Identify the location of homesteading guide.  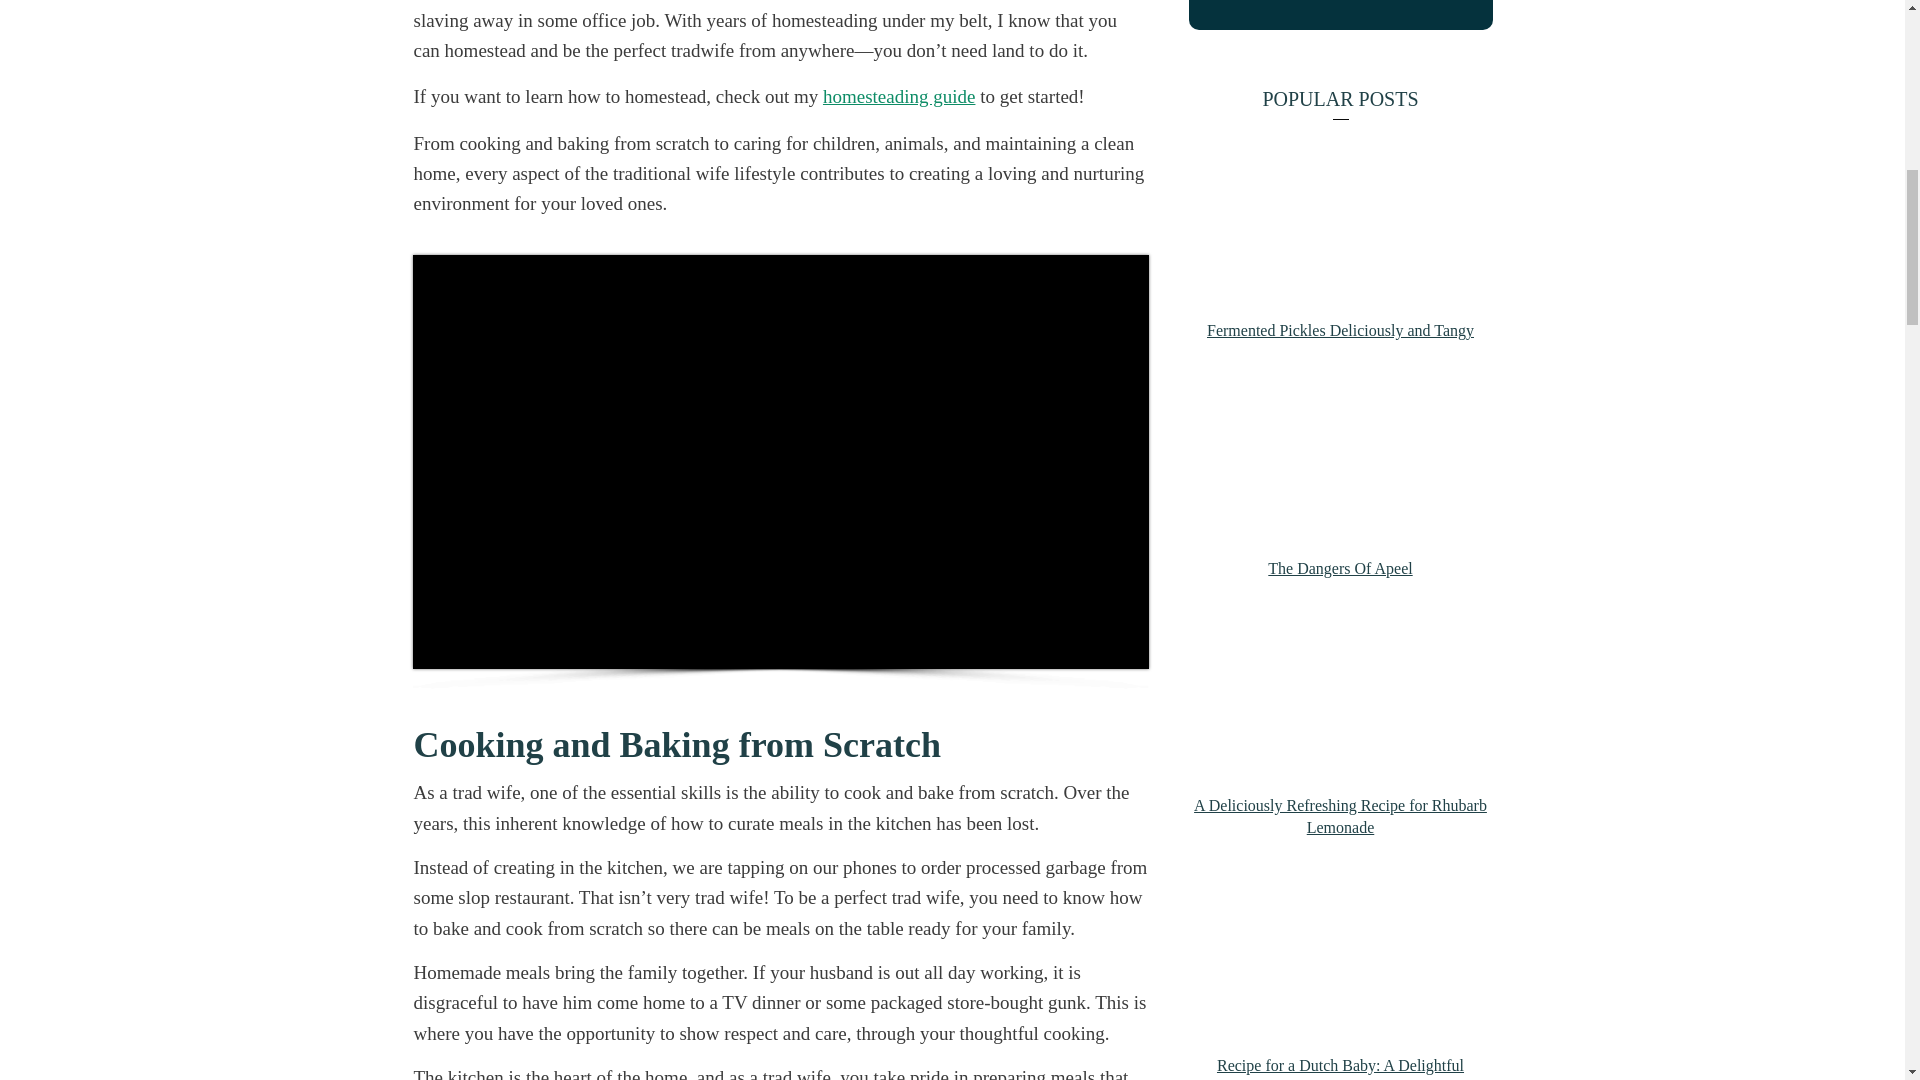
(899, 96).